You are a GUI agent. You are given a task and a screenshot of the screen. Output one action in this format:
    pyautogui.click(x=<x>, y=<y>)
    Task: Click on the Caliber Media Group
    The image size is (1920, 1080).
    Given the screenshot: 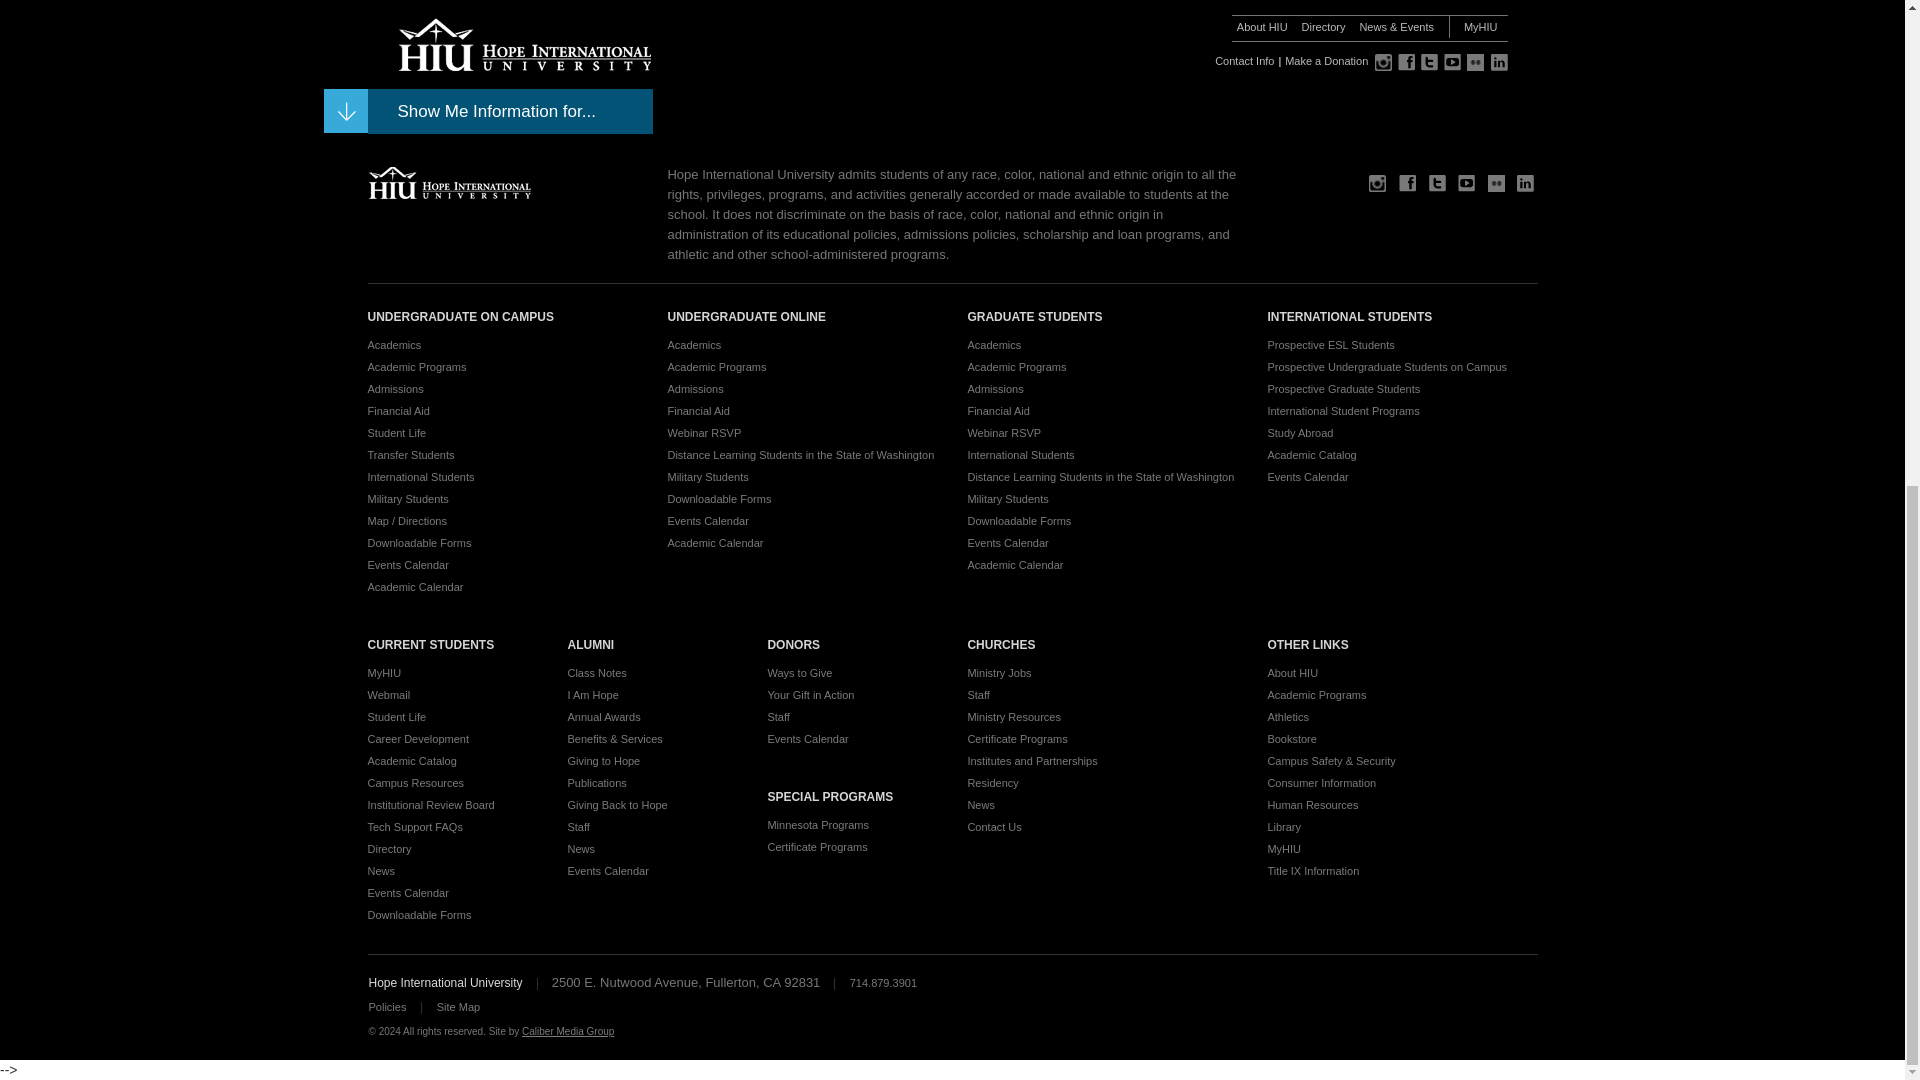 What is the action you would take?
    pyautogui.click(x=568, y=1031)
    